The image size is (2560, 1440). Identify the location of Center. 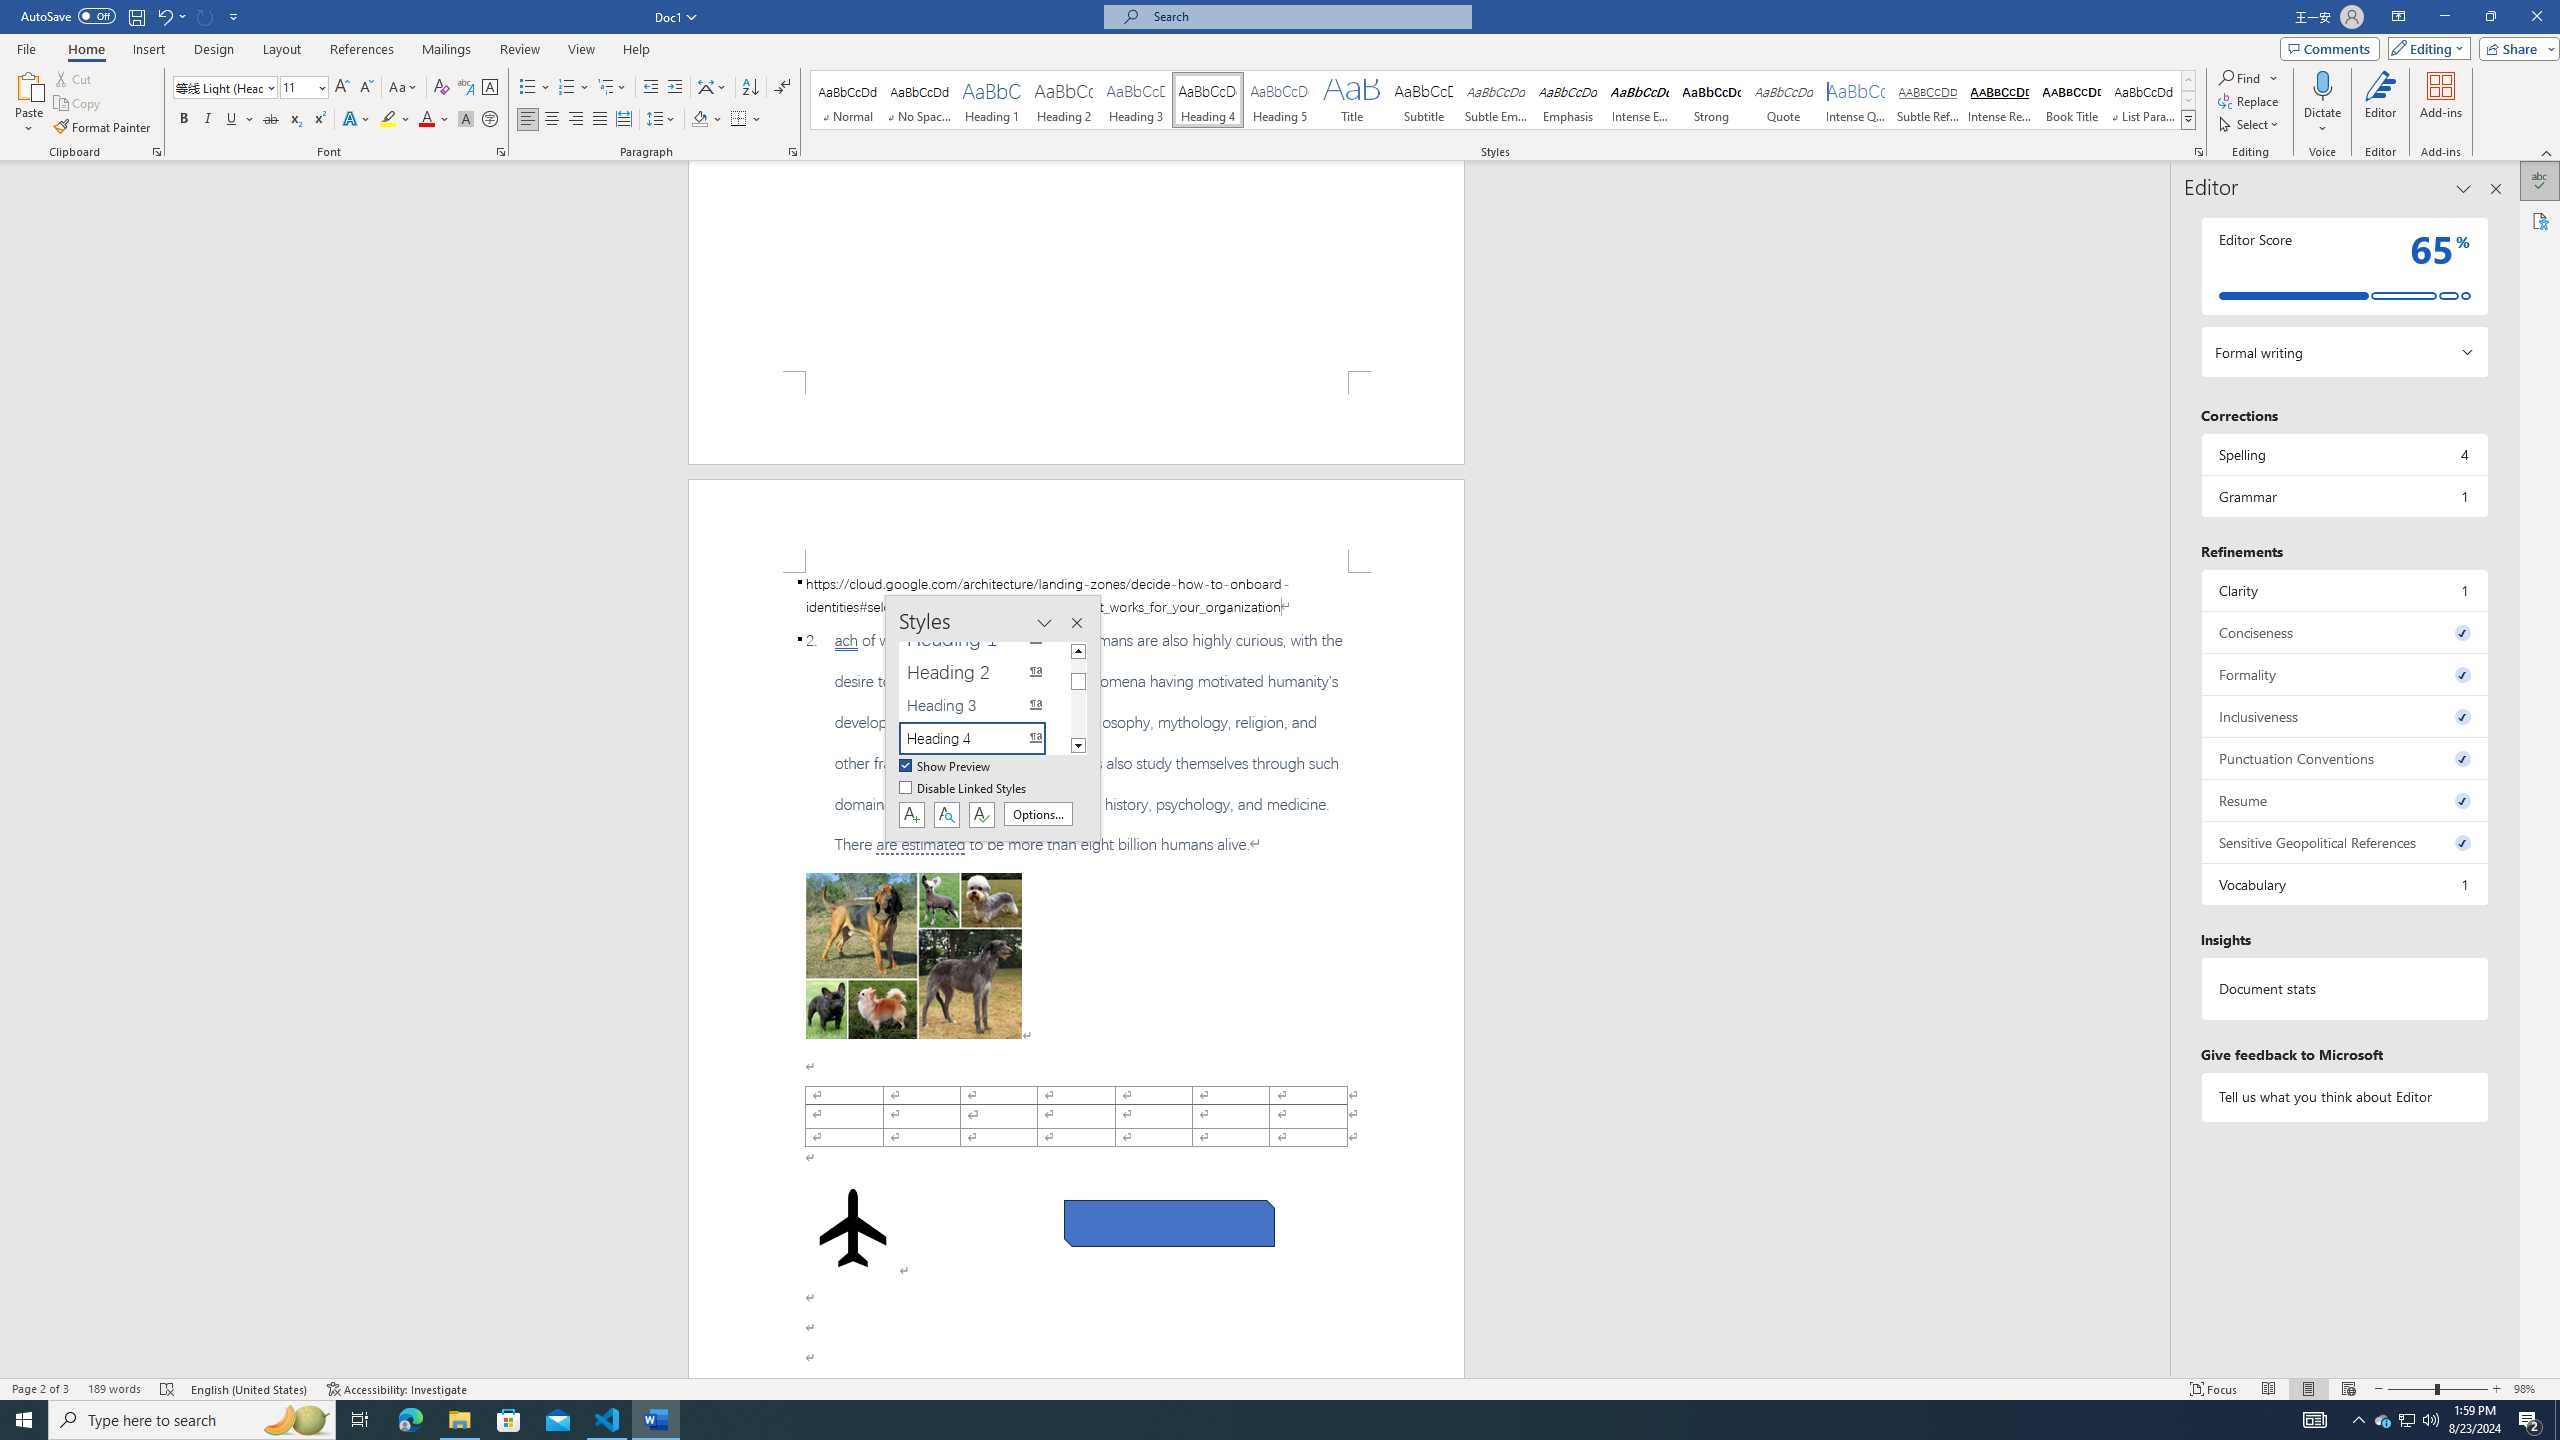
(552, 120).